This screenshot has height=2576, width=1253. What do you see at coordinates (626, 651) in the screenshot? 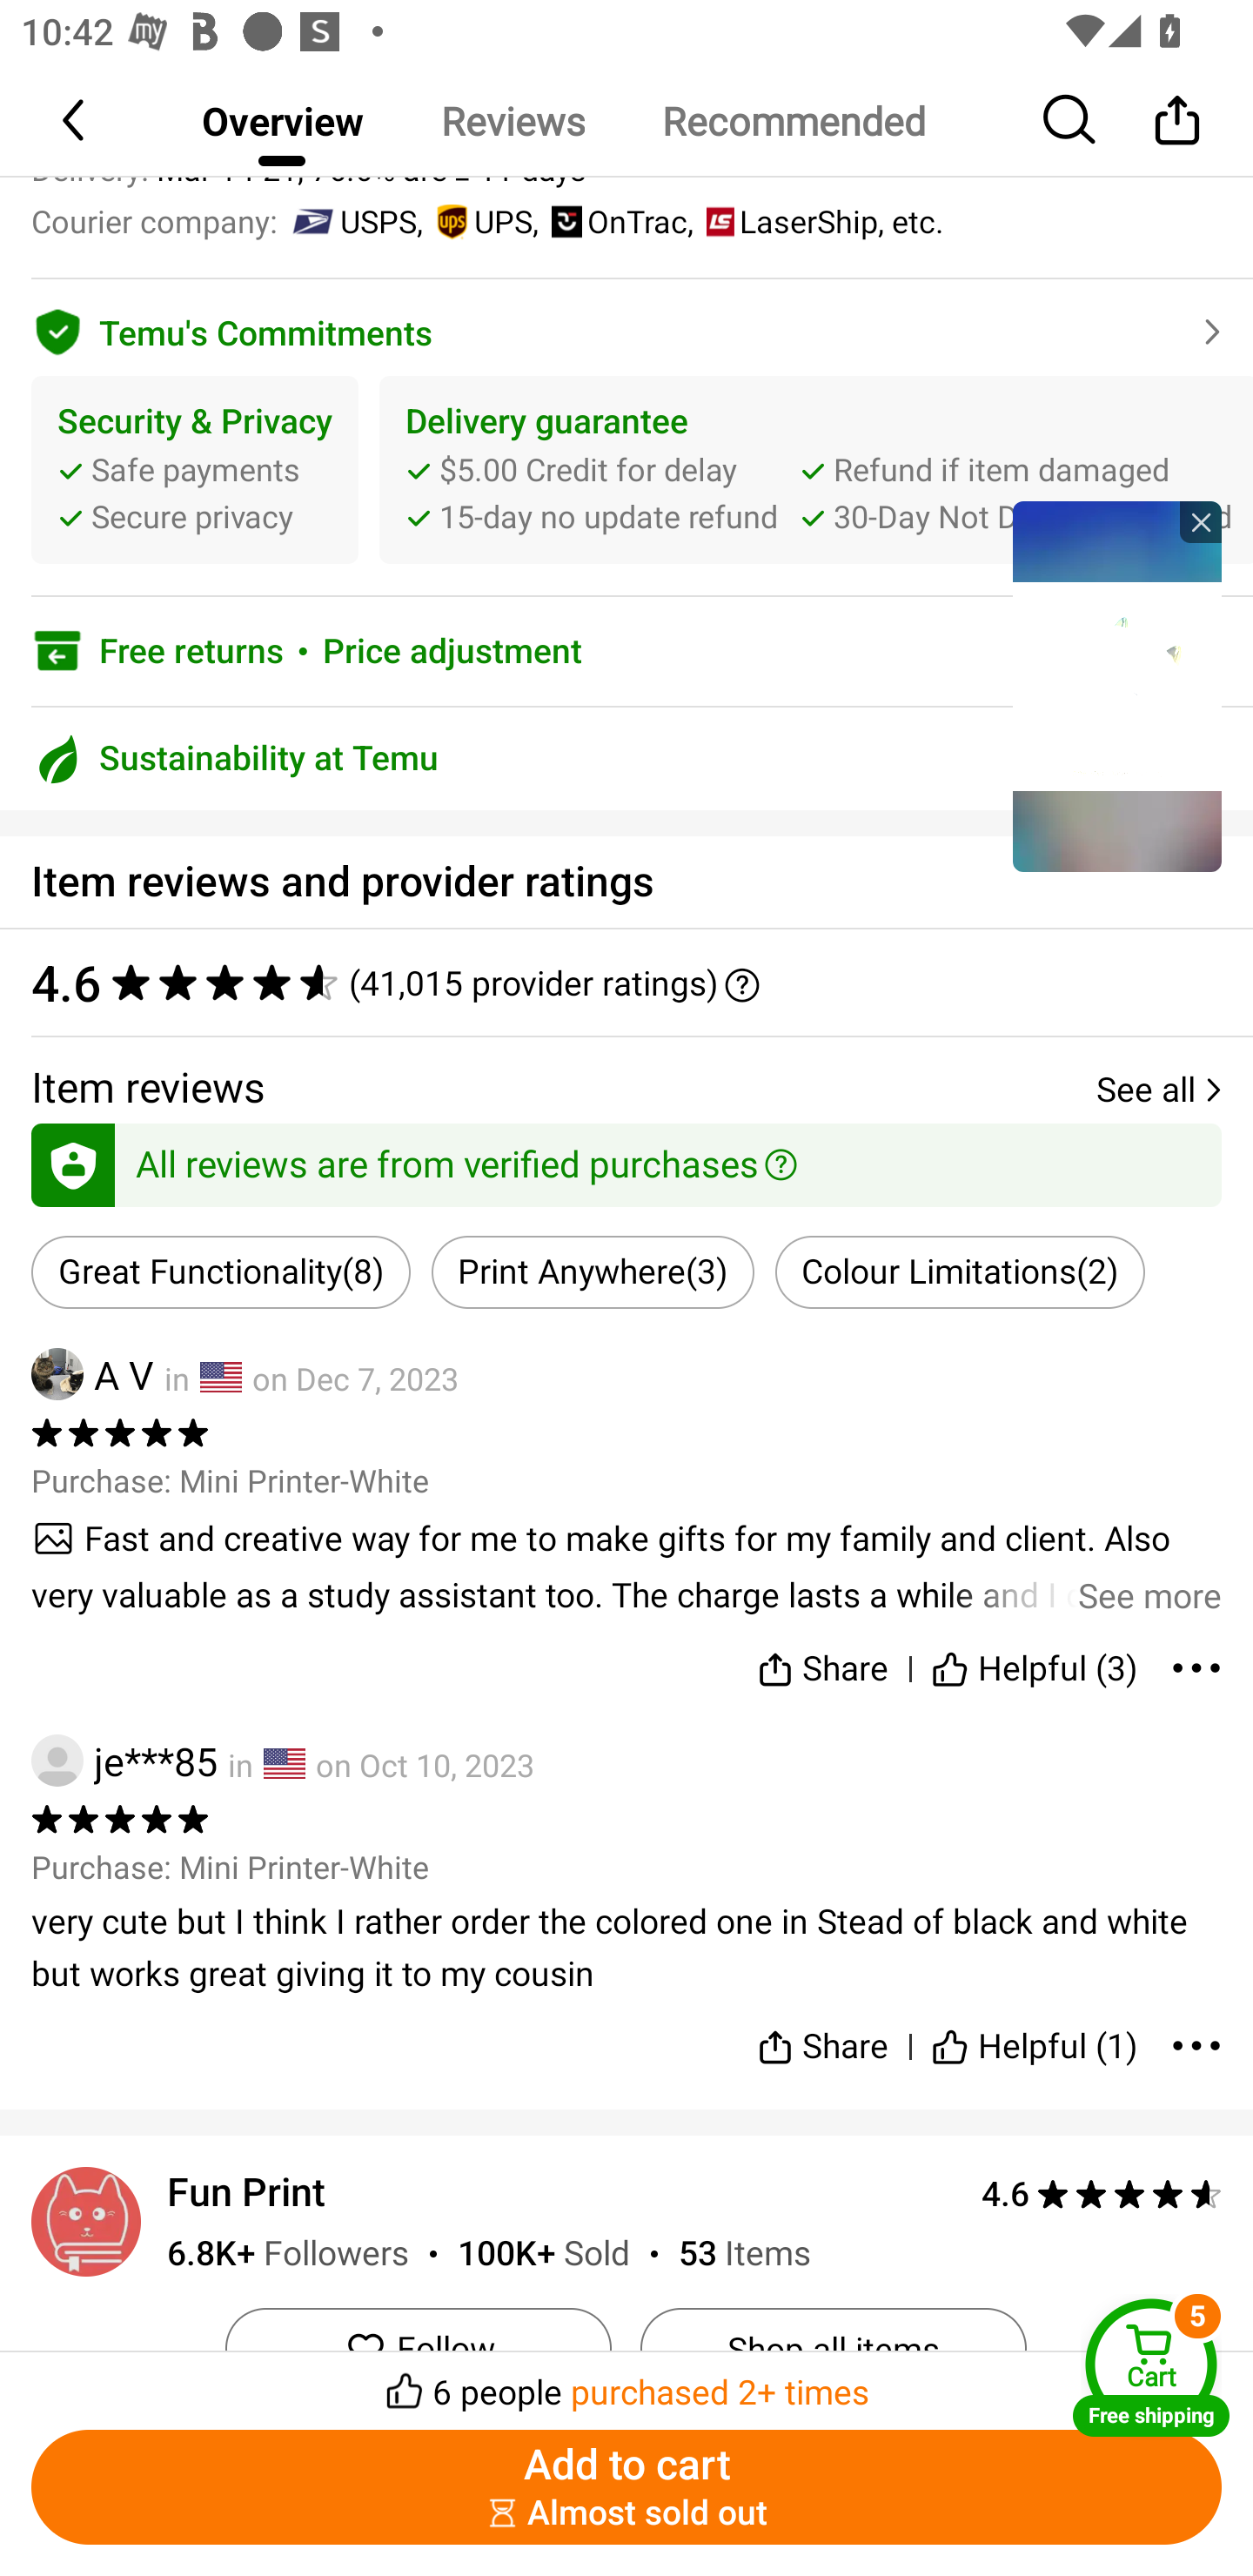
I see `Free returns￼Price adjustment` at bounding box center [626, 651].